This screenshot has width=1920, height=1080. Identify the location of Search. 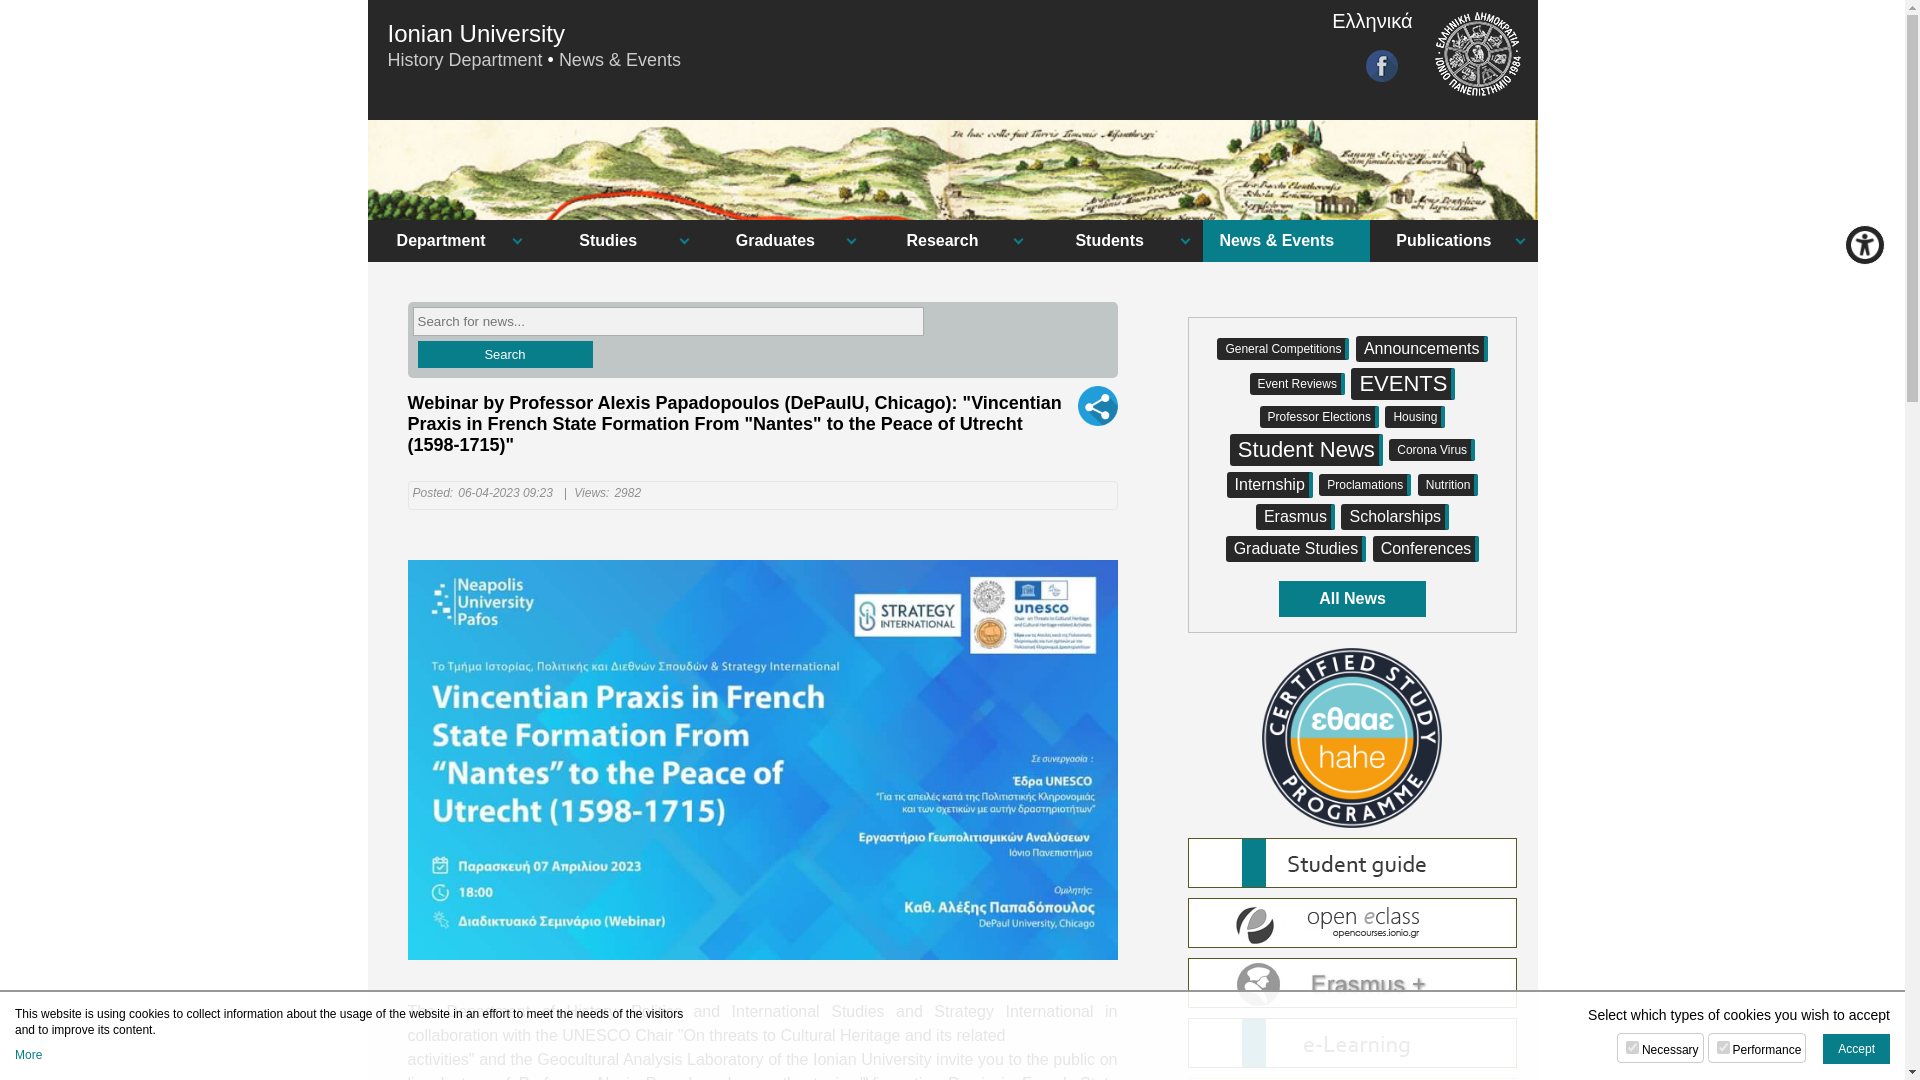
(506, 354).